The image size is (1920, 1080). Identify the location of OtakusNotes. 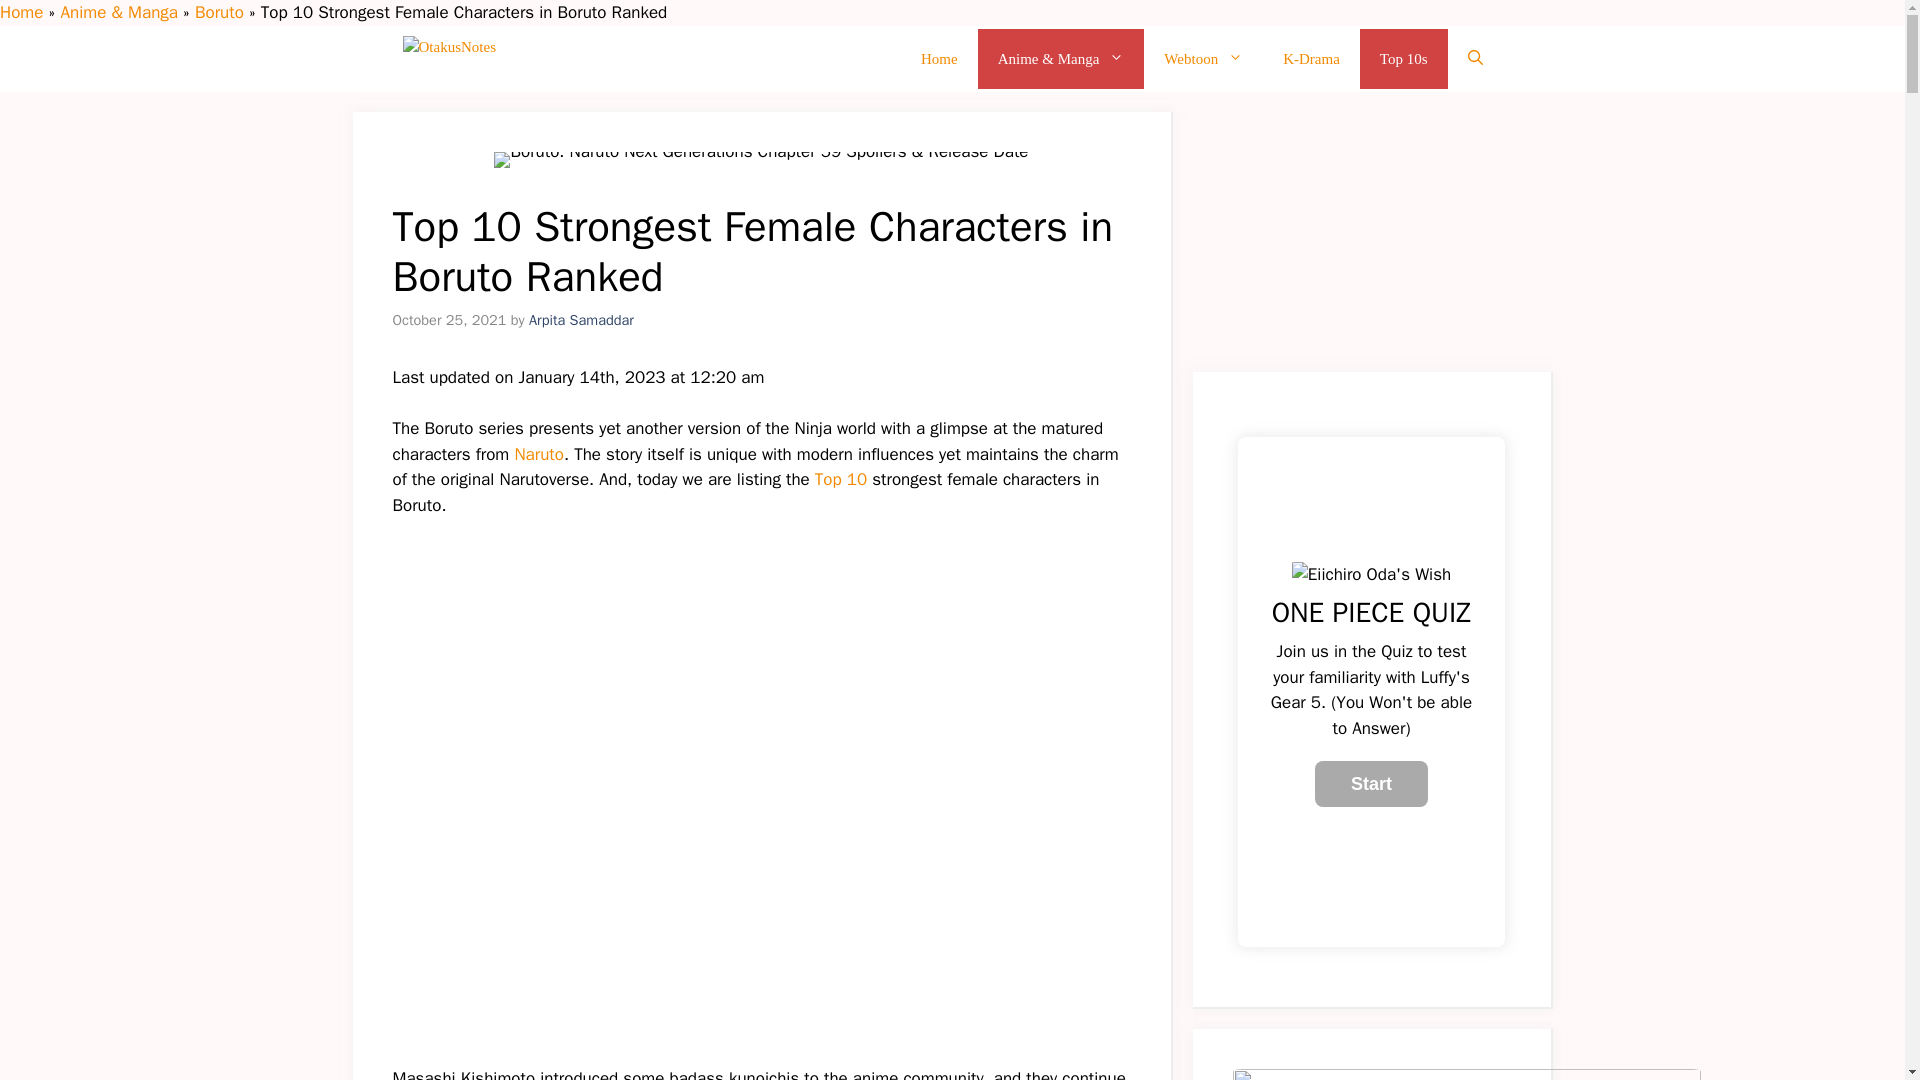
(540, 58).